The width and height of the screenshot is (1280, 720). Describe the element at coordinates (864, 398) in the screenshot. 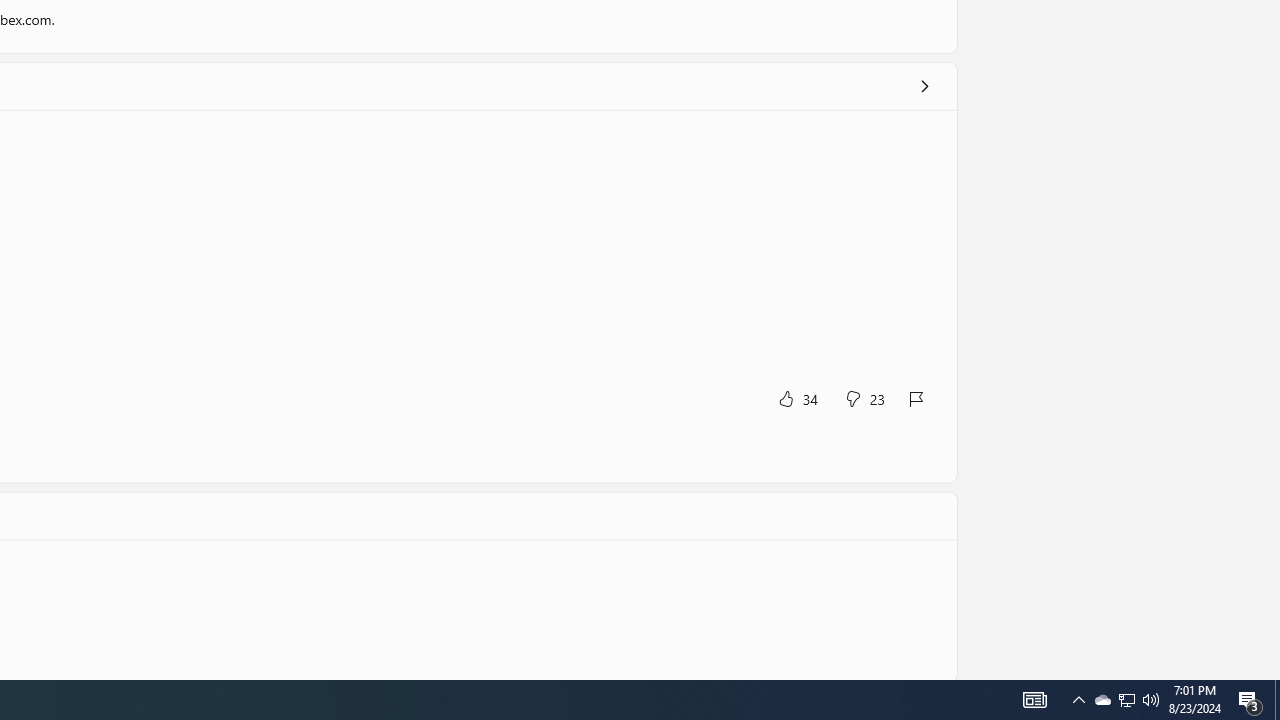

I see `No, this was not helpful. 23 votes.` at that location.